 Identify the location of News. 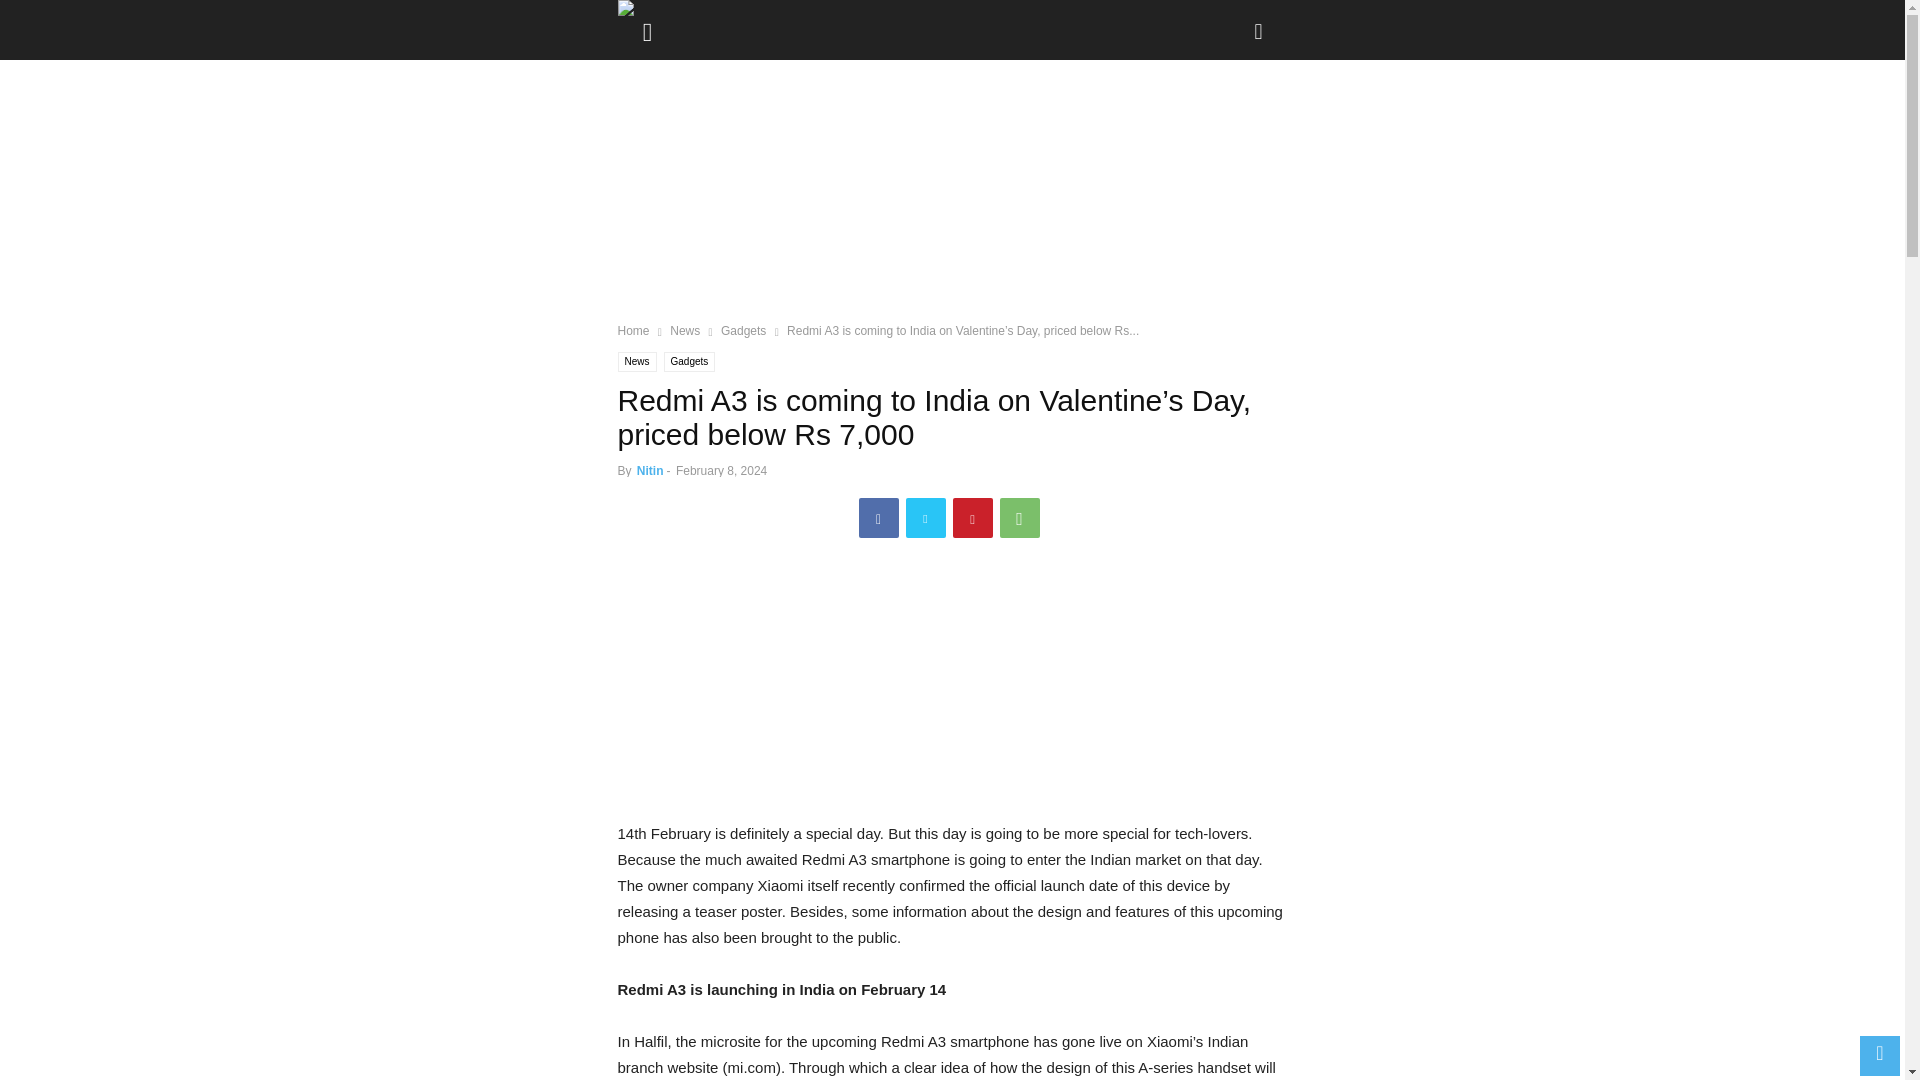
(637, 362).